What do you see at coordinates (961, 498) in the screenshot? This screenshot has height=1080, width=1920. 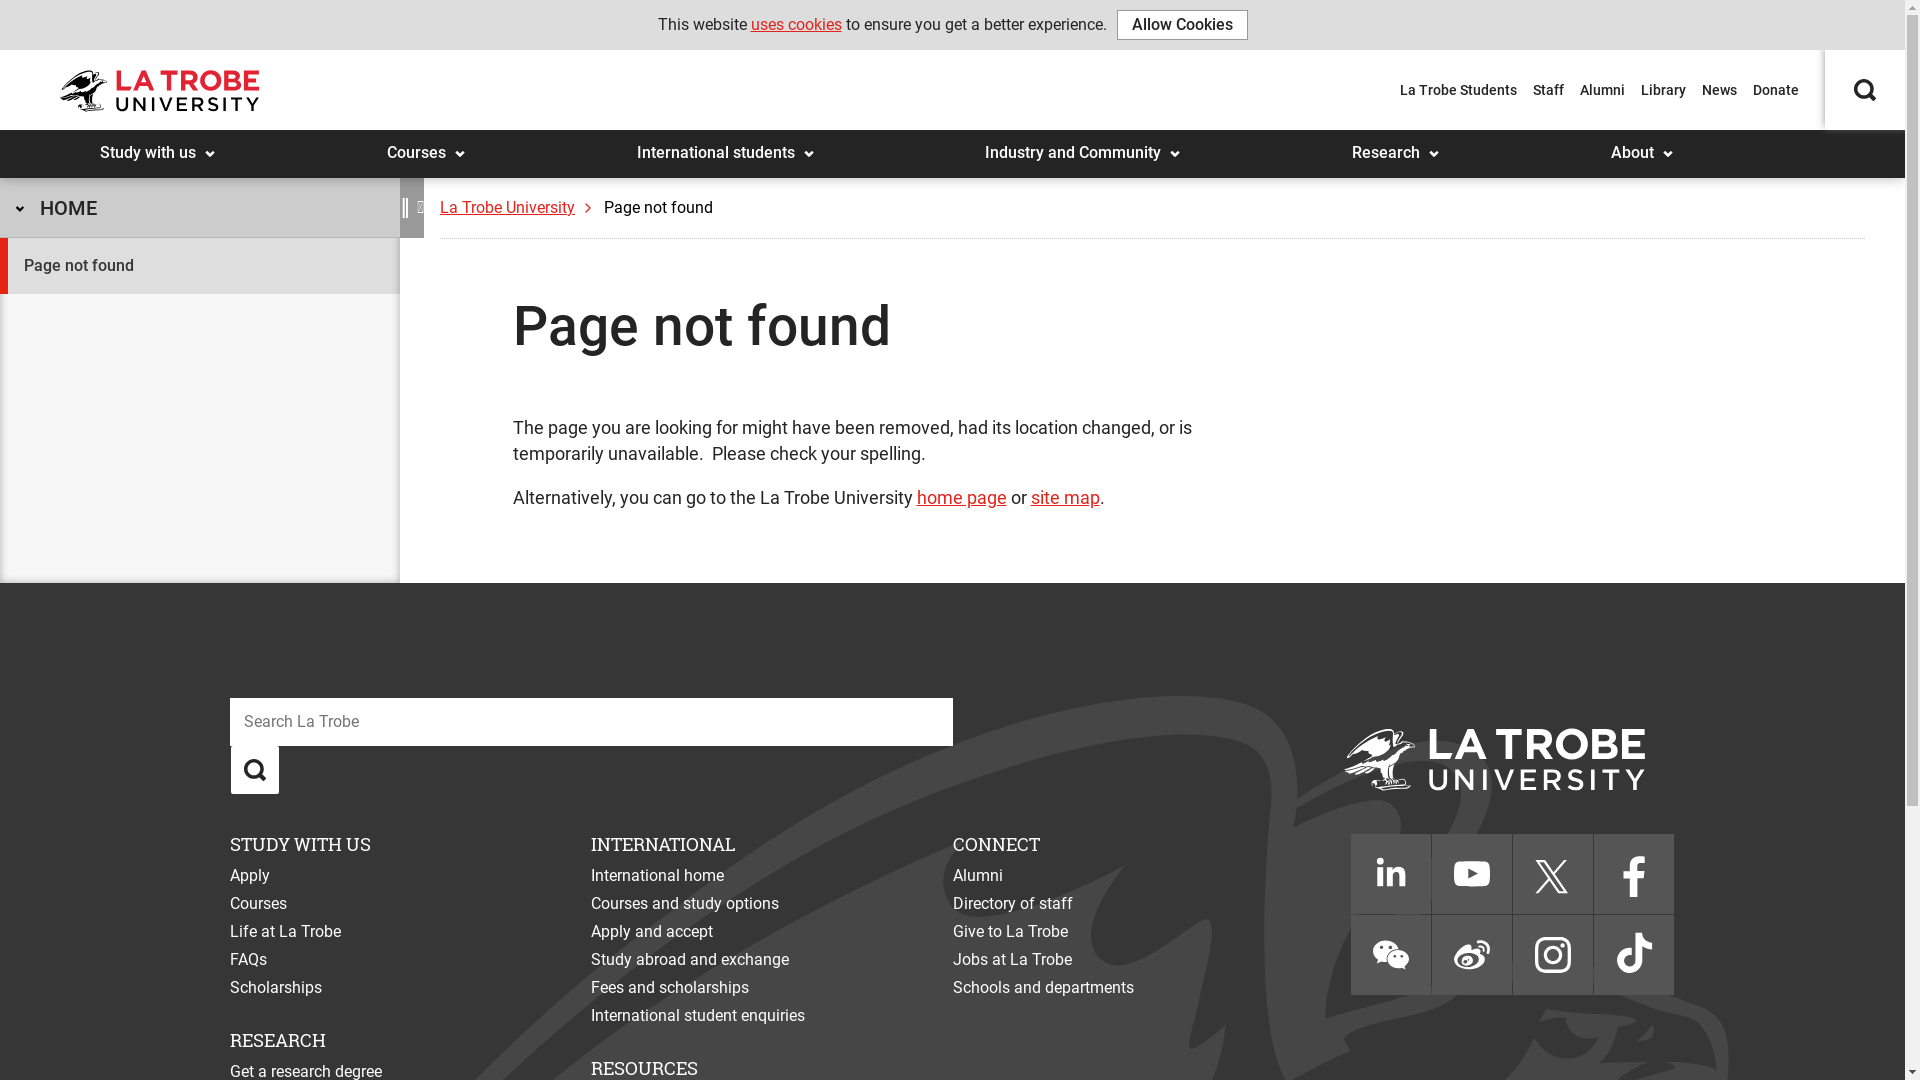 I see `home page` at bounding box center [961, 498].